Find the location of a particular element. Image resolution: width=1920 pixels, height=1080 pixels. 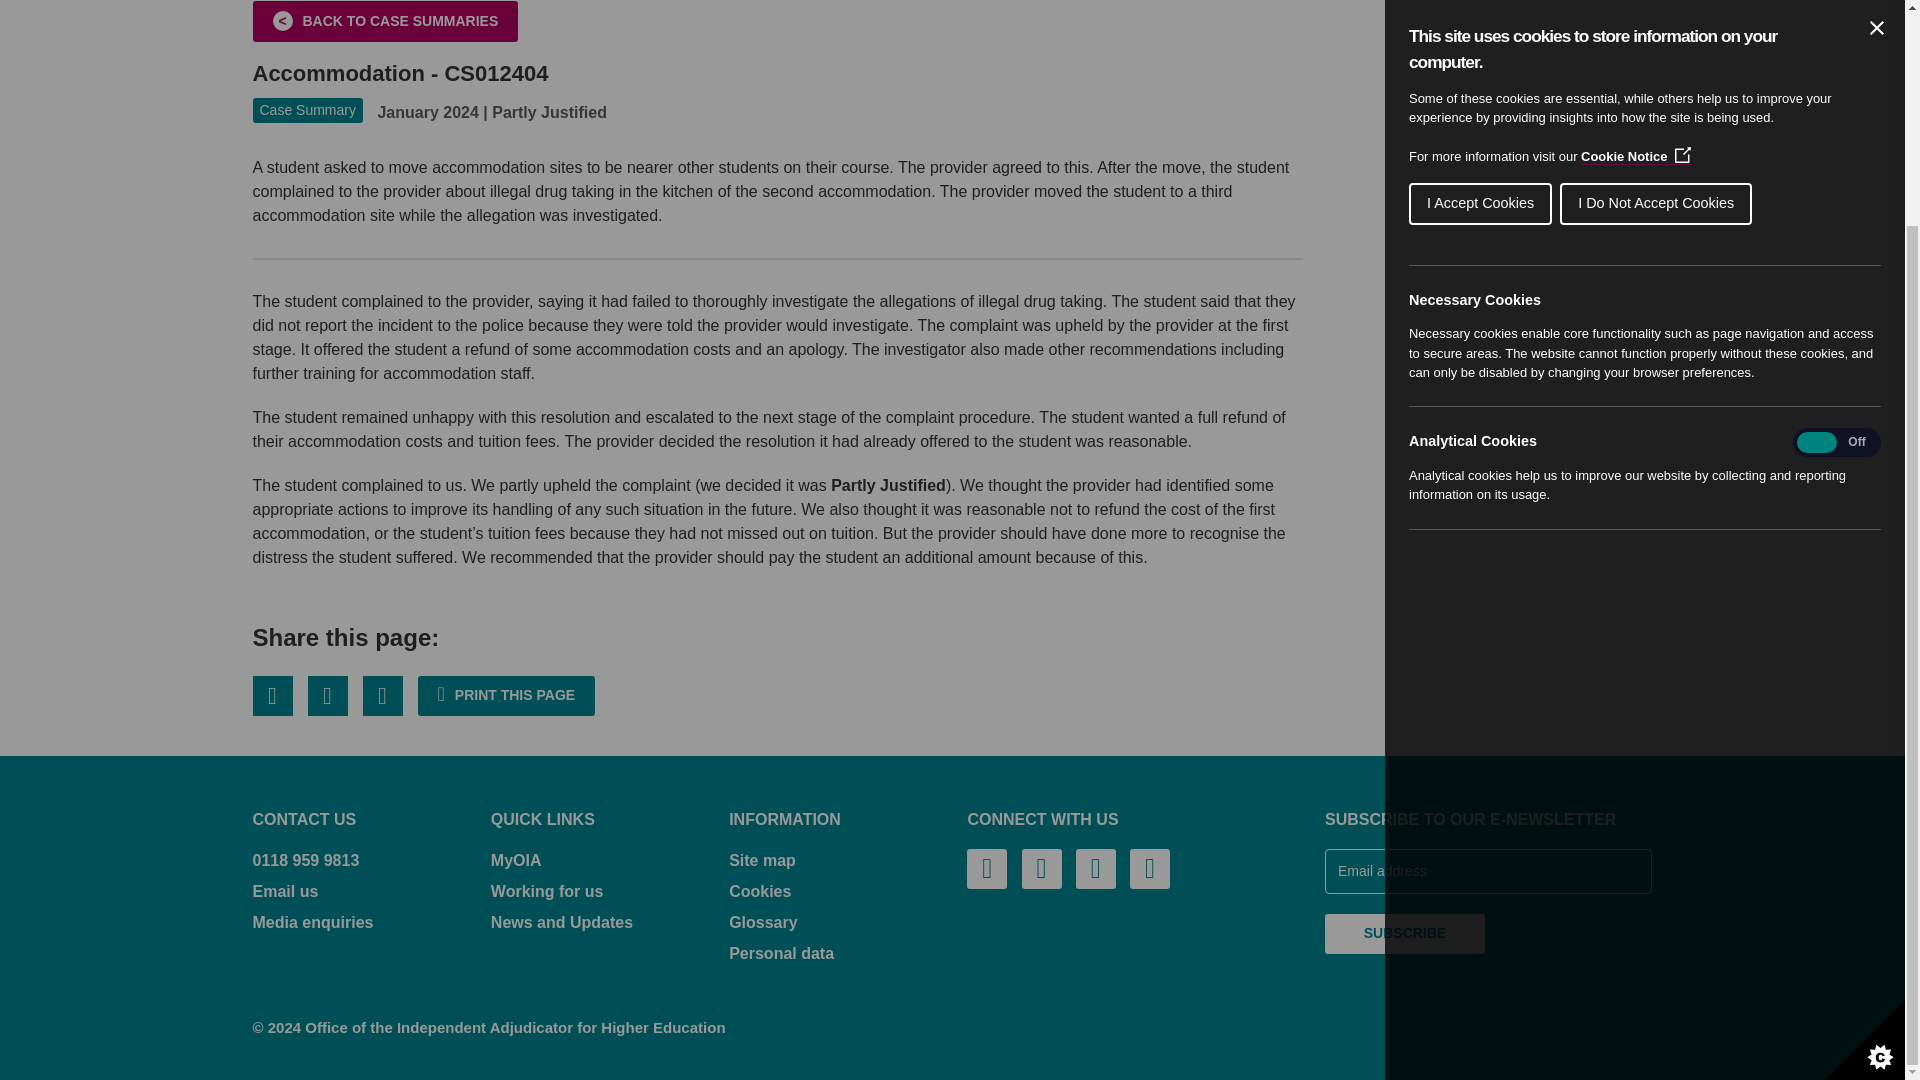

Subscribe is located at coordinates (1404, 933).